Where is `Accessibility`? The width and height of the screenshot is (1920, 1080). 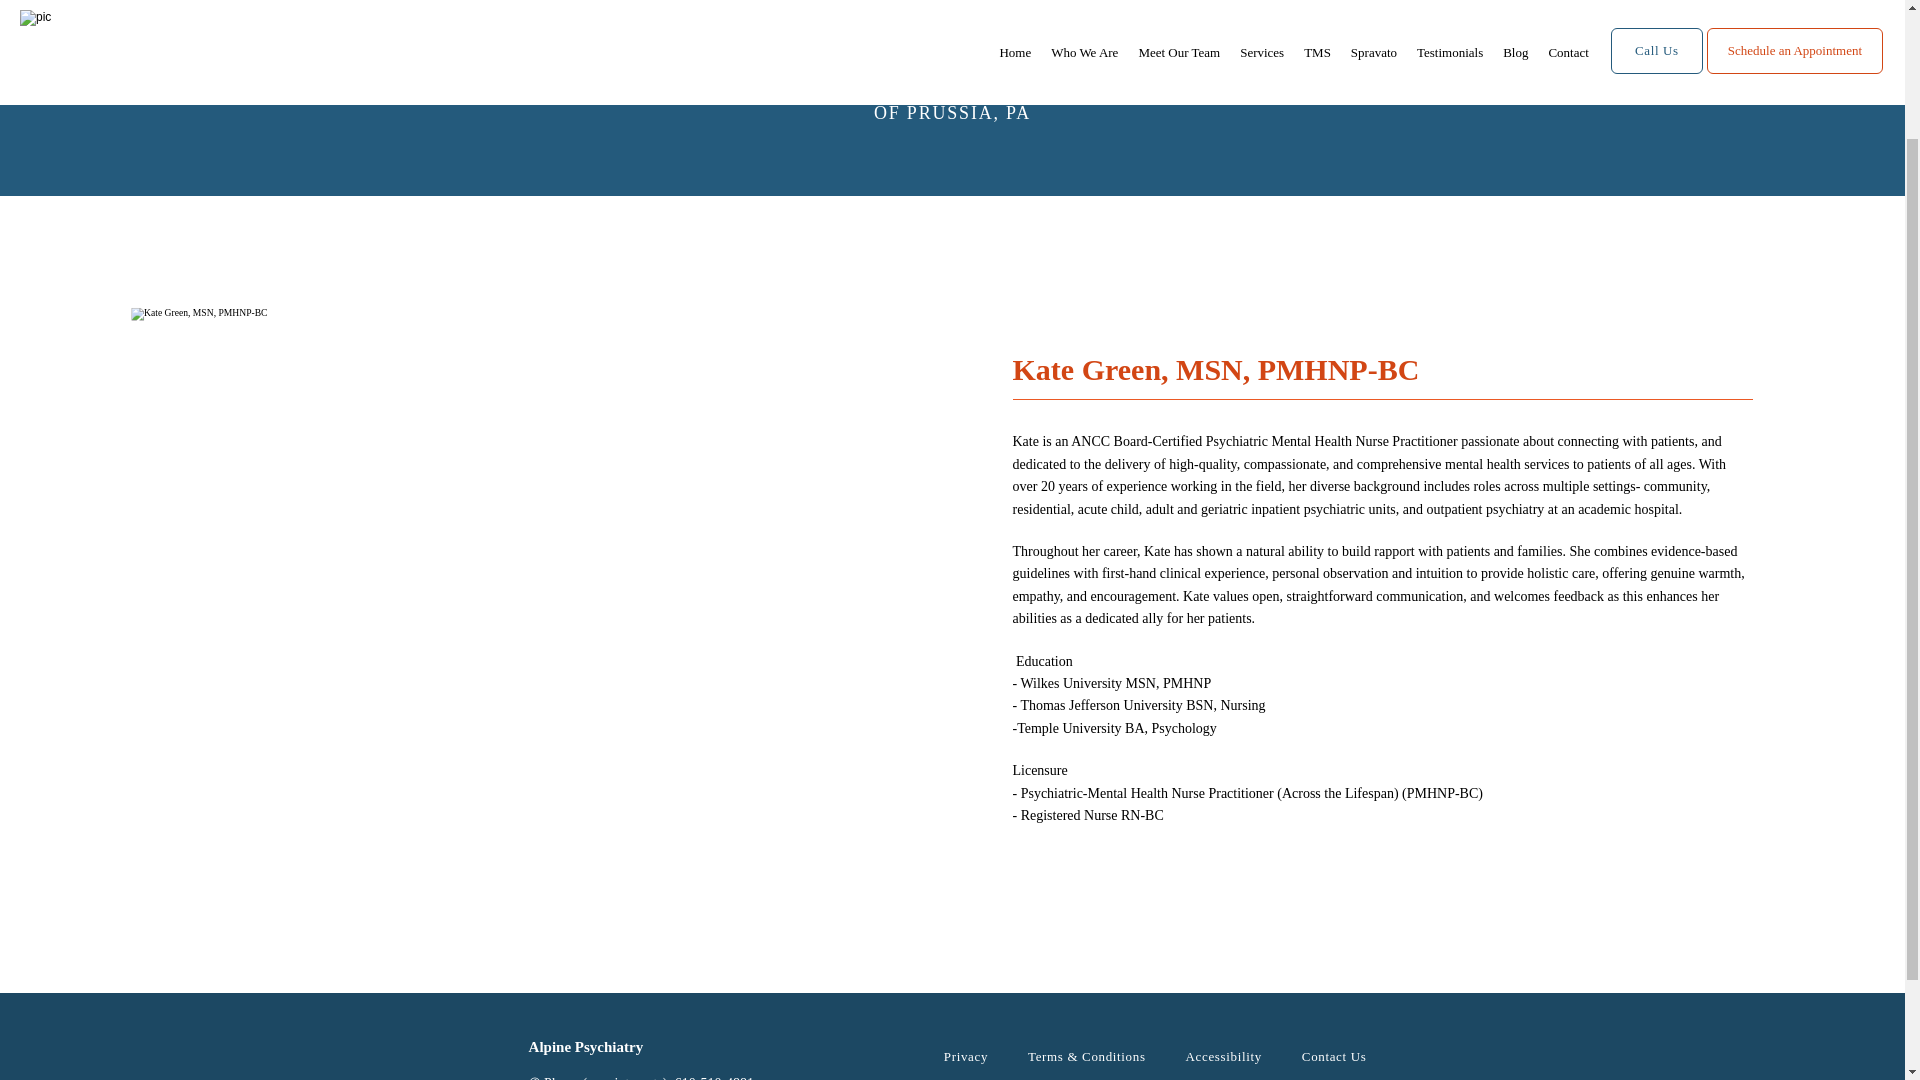
Accessibility is located at coordinates (1224, 1056).